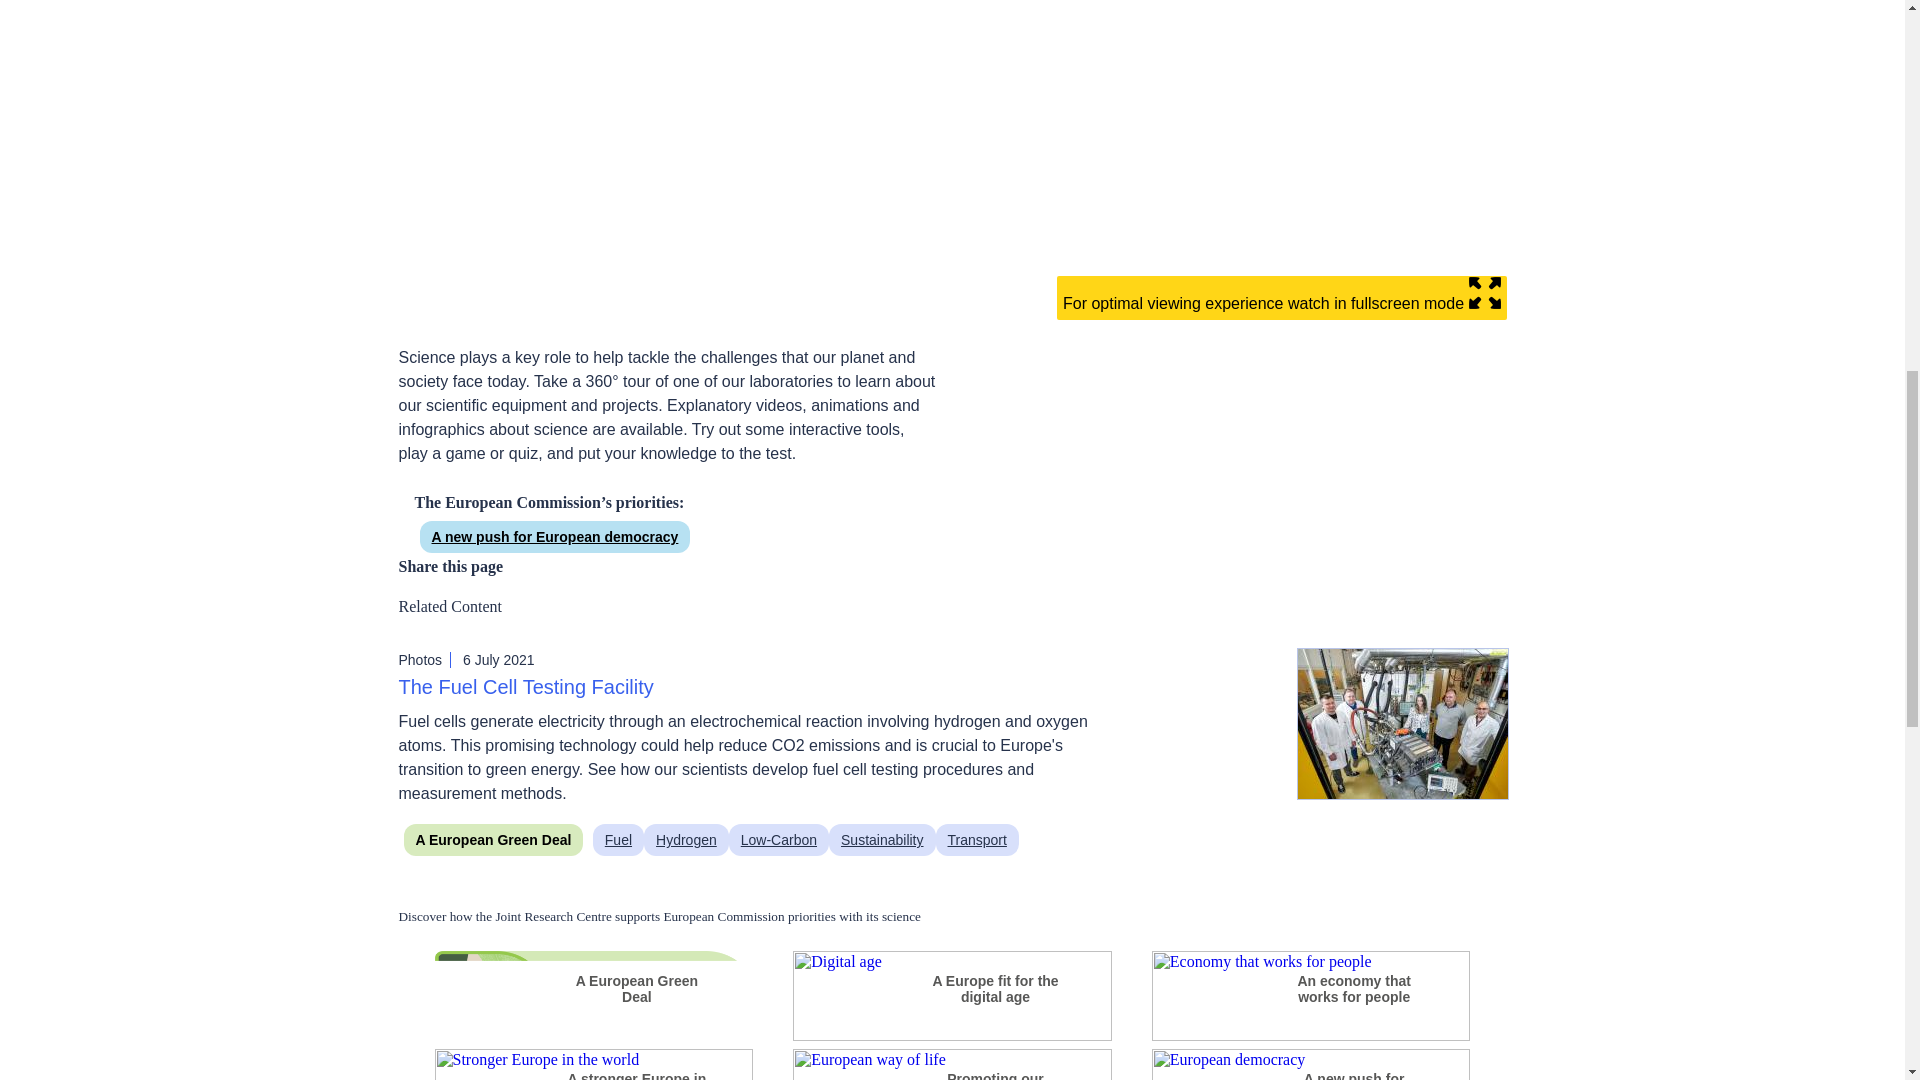 The image size is (1920, 1080). What do you see at coordinates (995, 1071) in the screenshot?
I see `Promoting our European way of life` at bounding box center [995, 1071].